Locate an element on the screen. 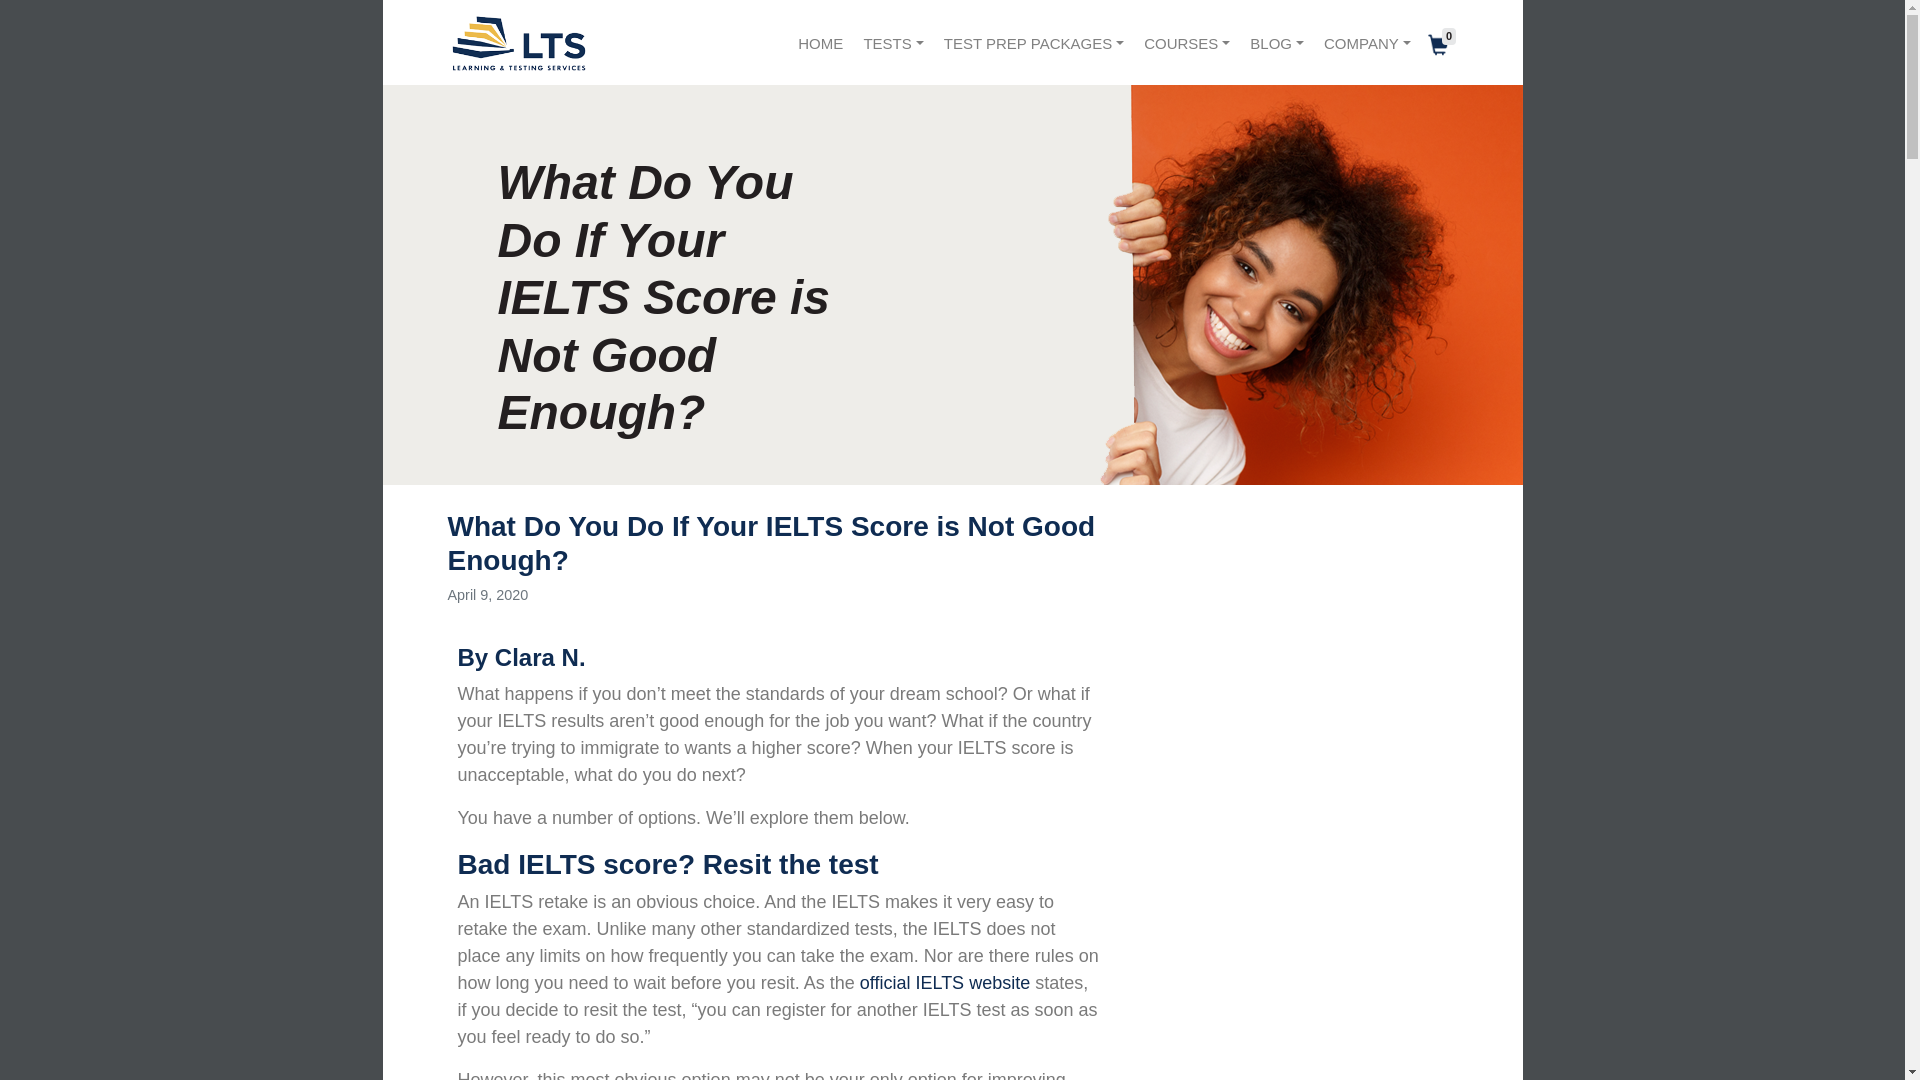 The height and width of the screenshot is (1080, 1920). official IELTS website is located at coordinates (944, 982).